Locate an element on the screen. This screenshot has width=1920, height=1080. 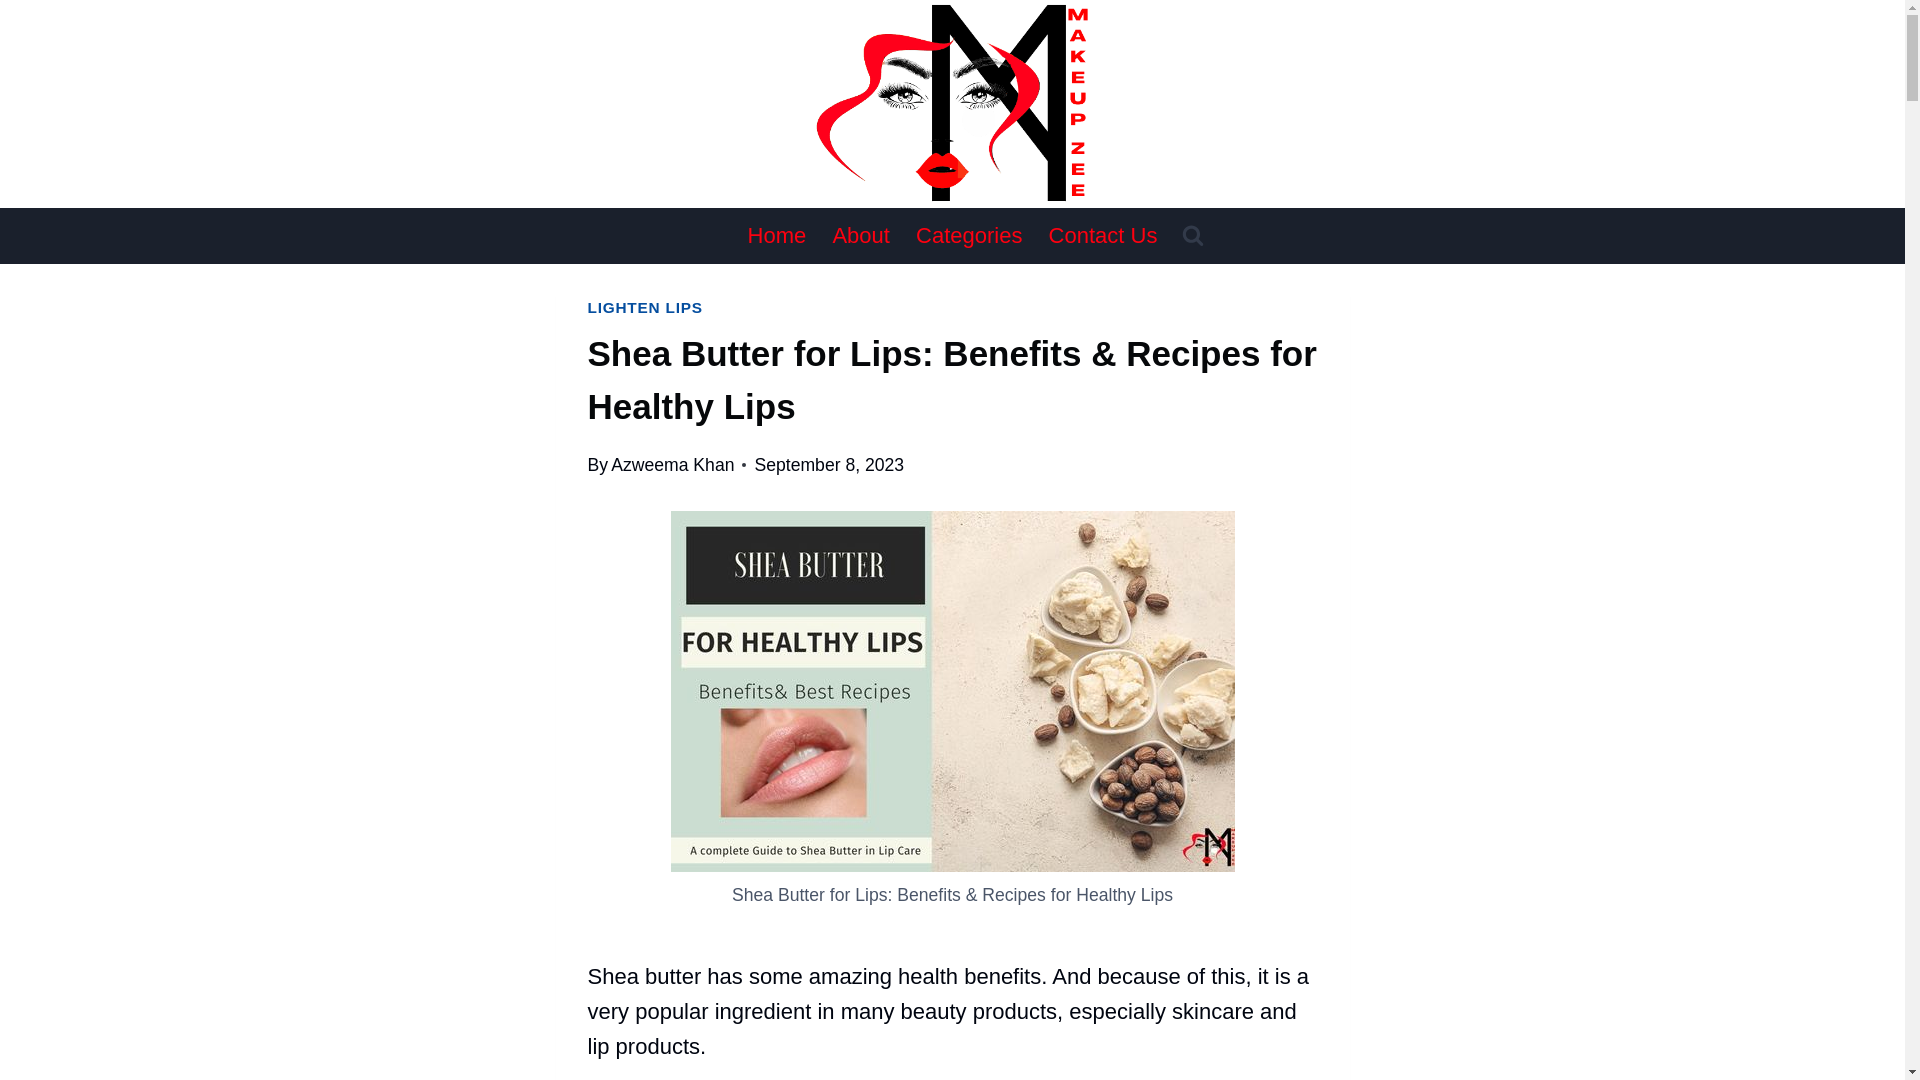
Azweema Khan is located at coordinates (672, 464).